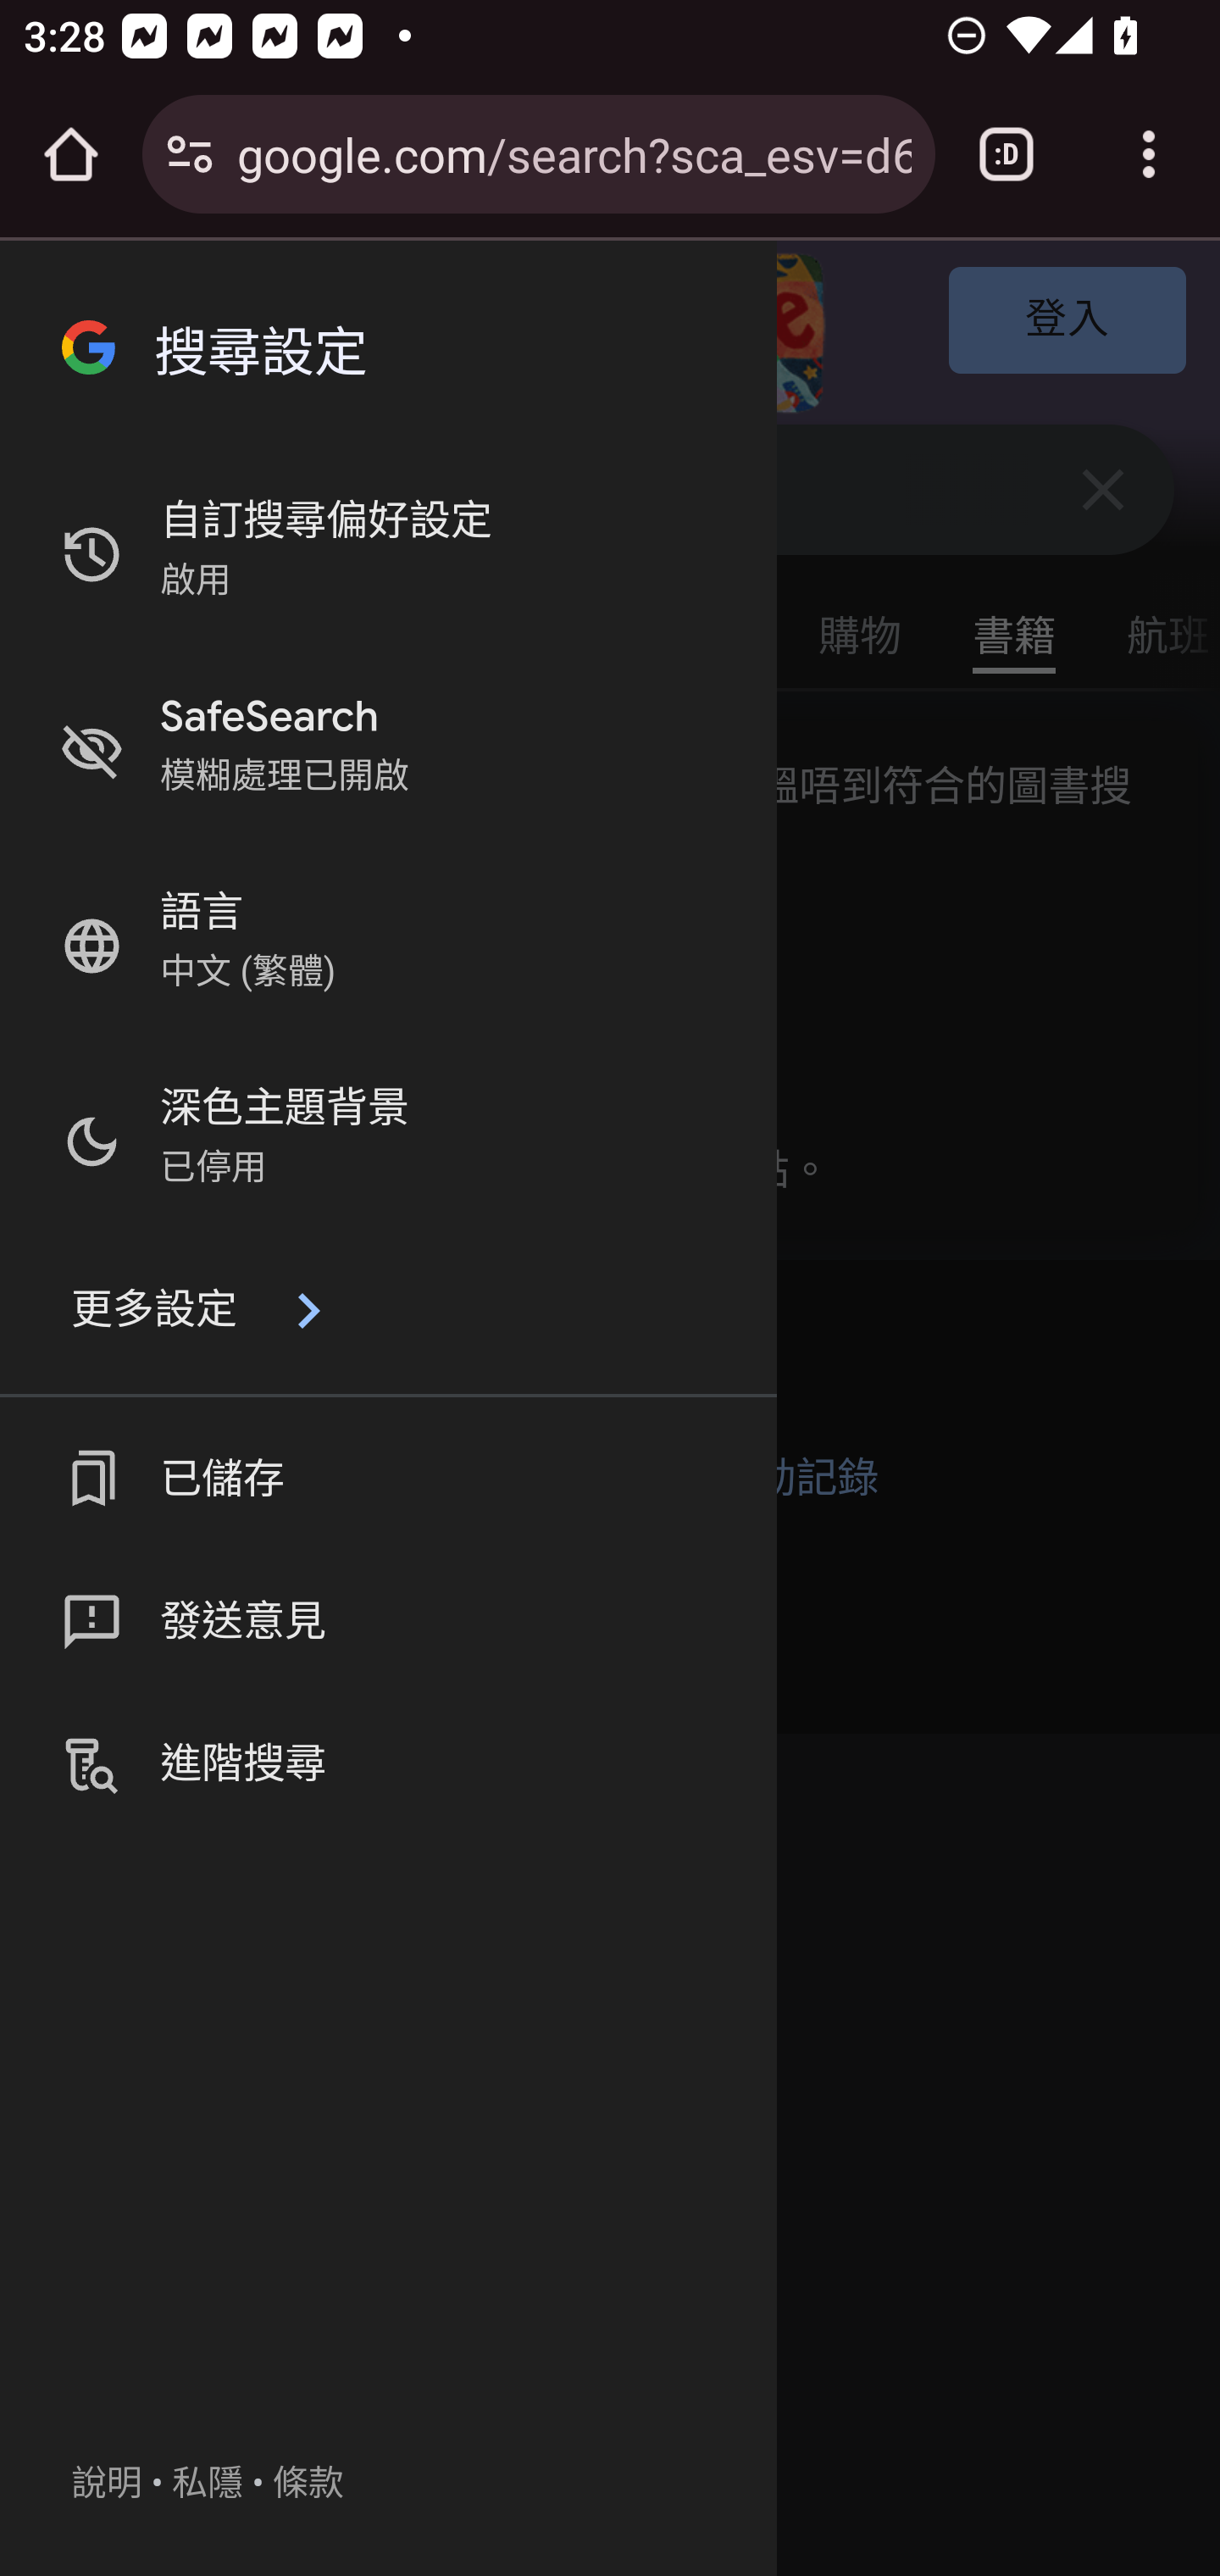 This screenshot has height=2576, width=1220. Describe the element at coordinates (388, 1480) in the screenshot. I see `已儲存` at that location.